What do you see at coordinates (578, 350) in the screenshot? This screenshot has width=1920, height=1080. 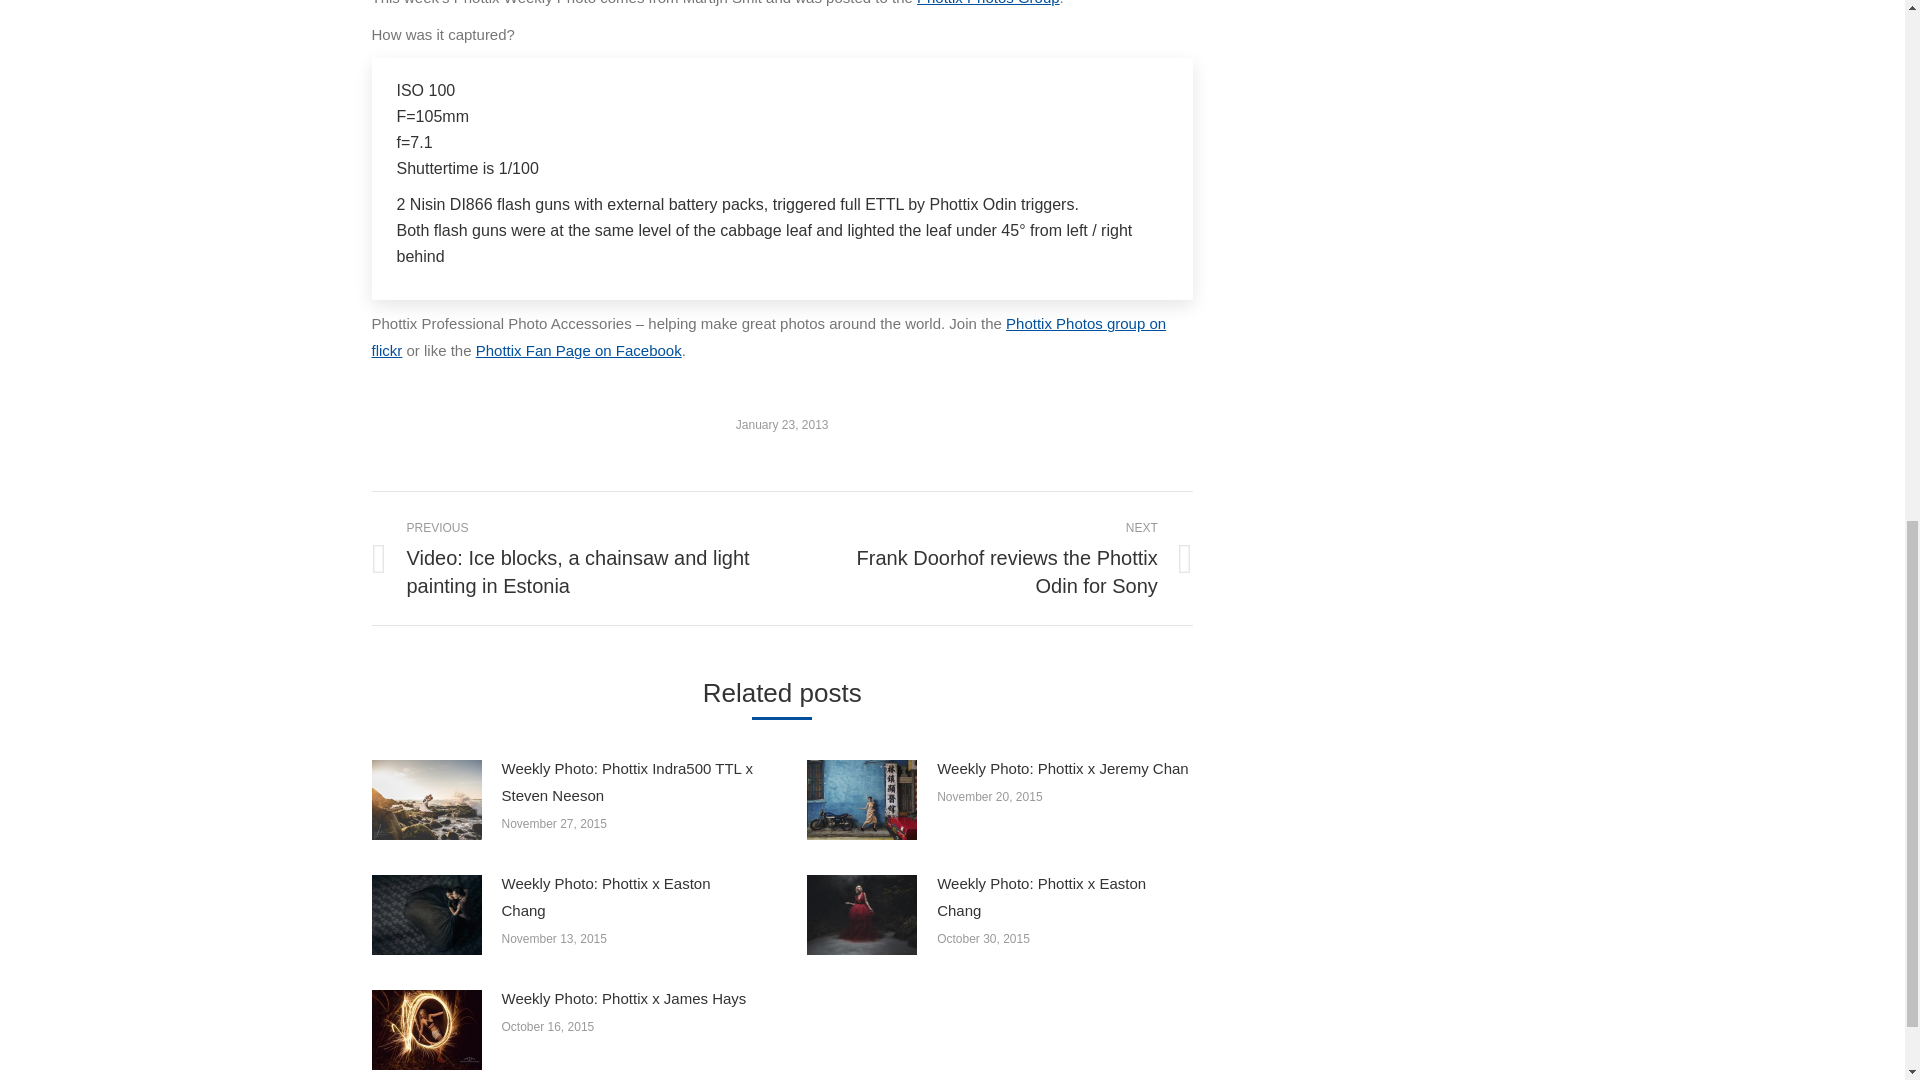 I see `Phottix Fan Page on Facebook` at bounding box center [578, 350].